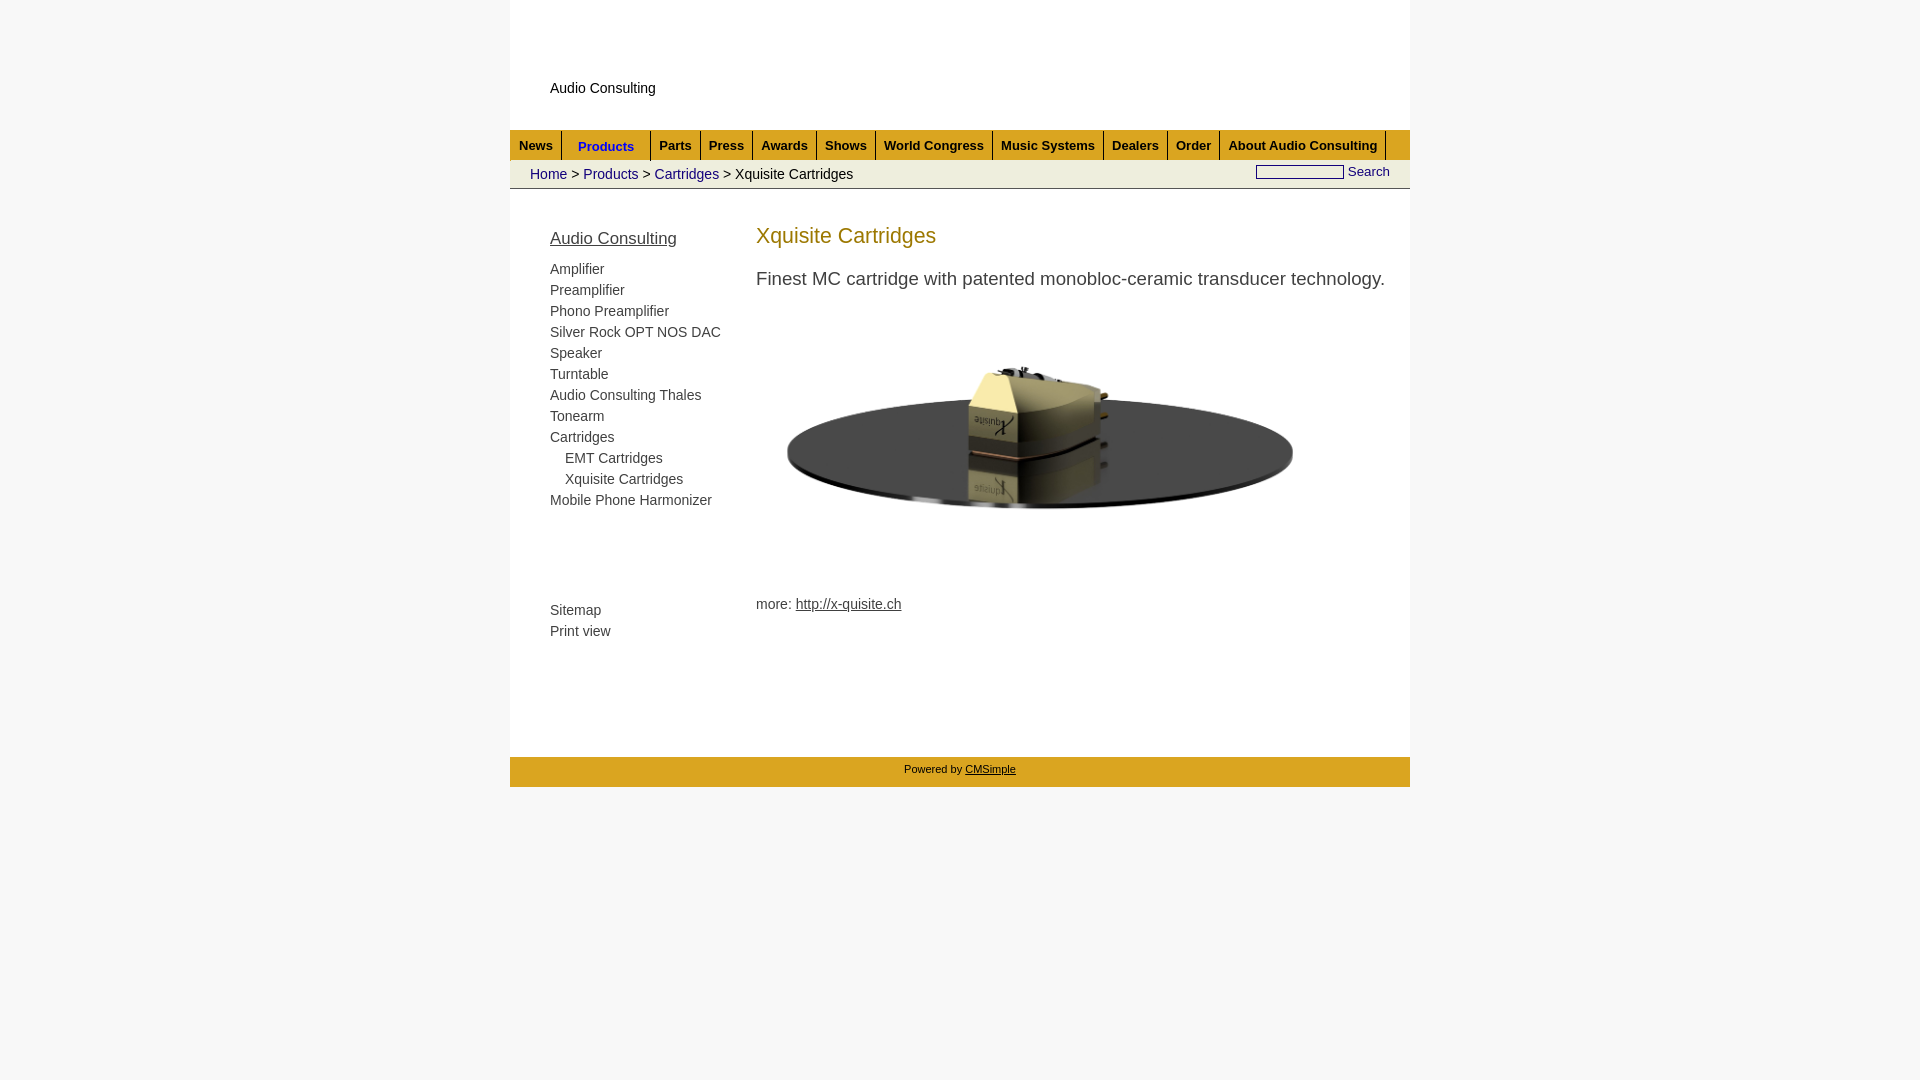 The width and height of the screenshot is (1920, 1080). What do you see at coordinates (610, 311) in the screenshot?
I see `Phono Preamplifier` at bounding box center [610, 311].